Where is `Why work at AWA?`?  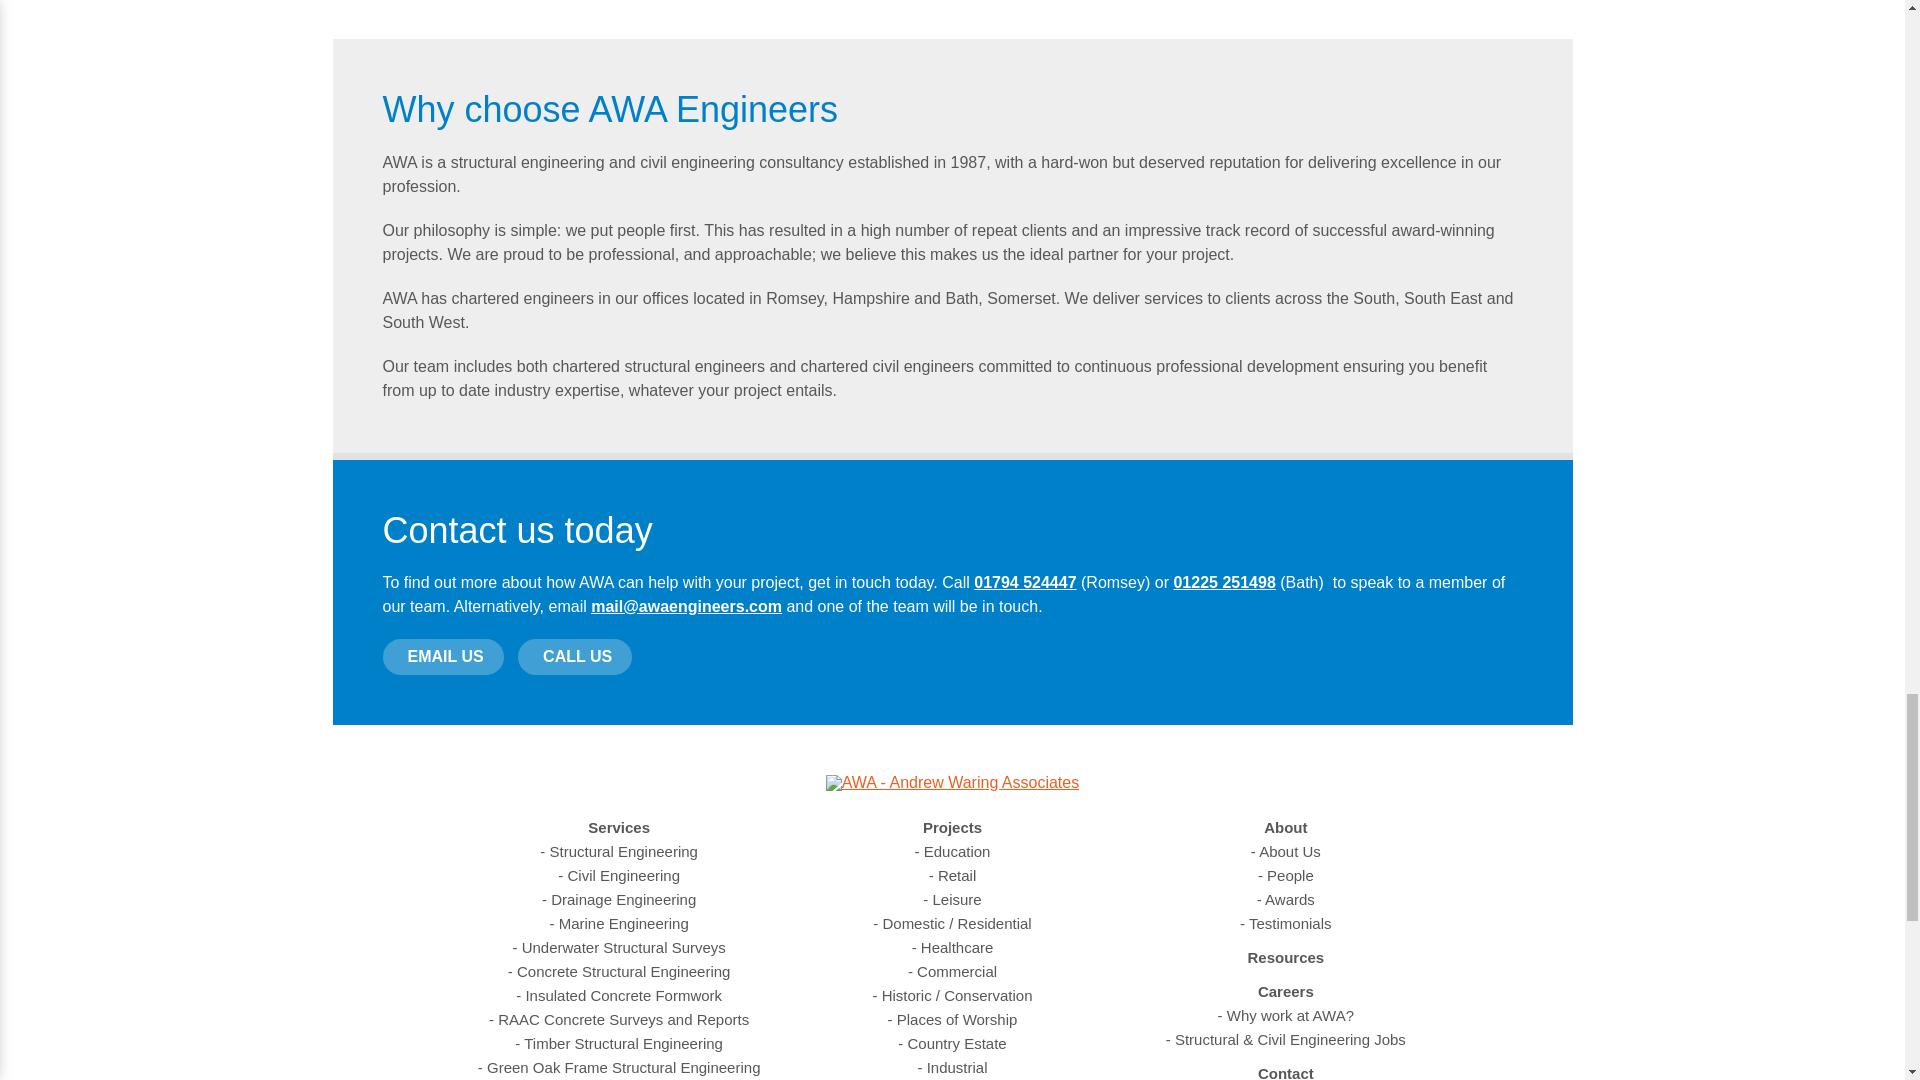 Why work at AWA? is located at coordinates (1285, 1016).